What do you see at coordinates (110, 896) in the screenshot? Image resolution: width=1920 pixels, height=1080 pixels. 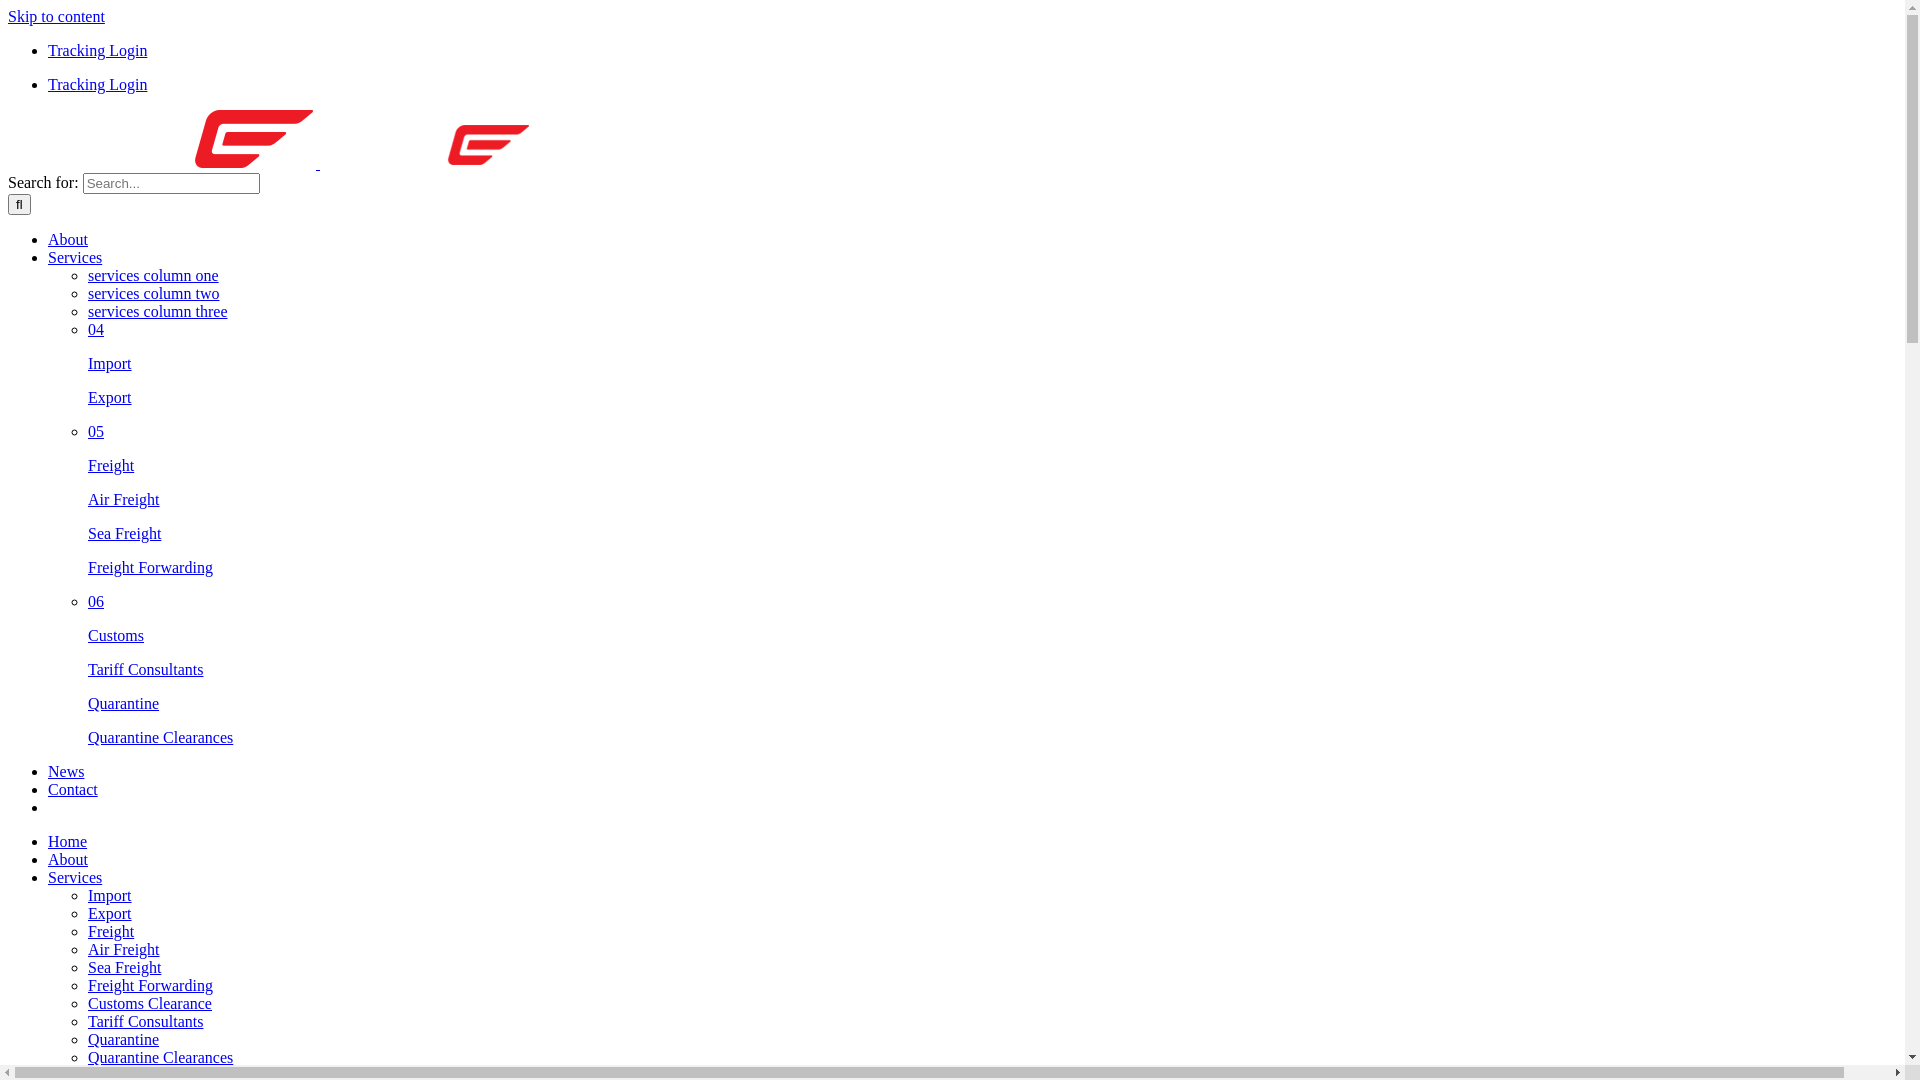 I see `Import` at bounding box center [110, 896].